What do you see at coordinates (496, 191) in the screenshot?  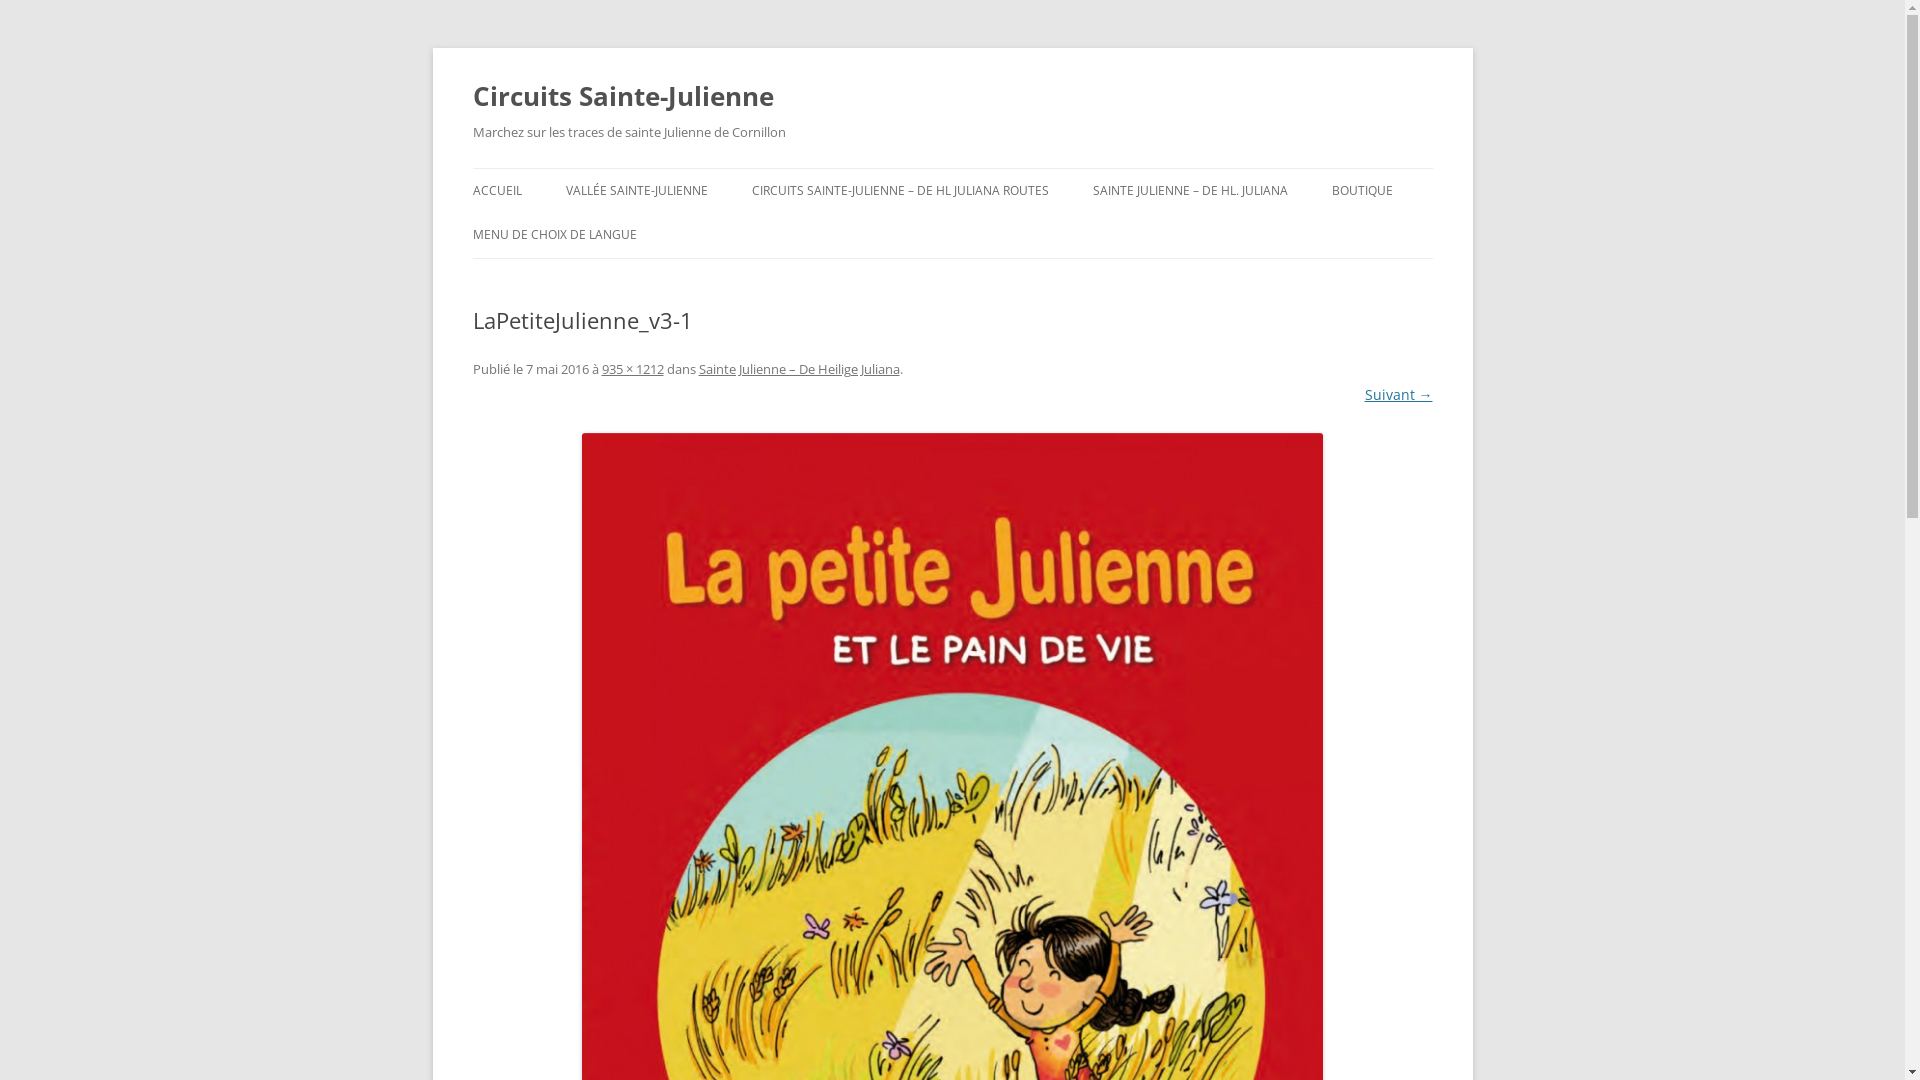 I see `ACCUEIL` at bounding box center [496, 191].